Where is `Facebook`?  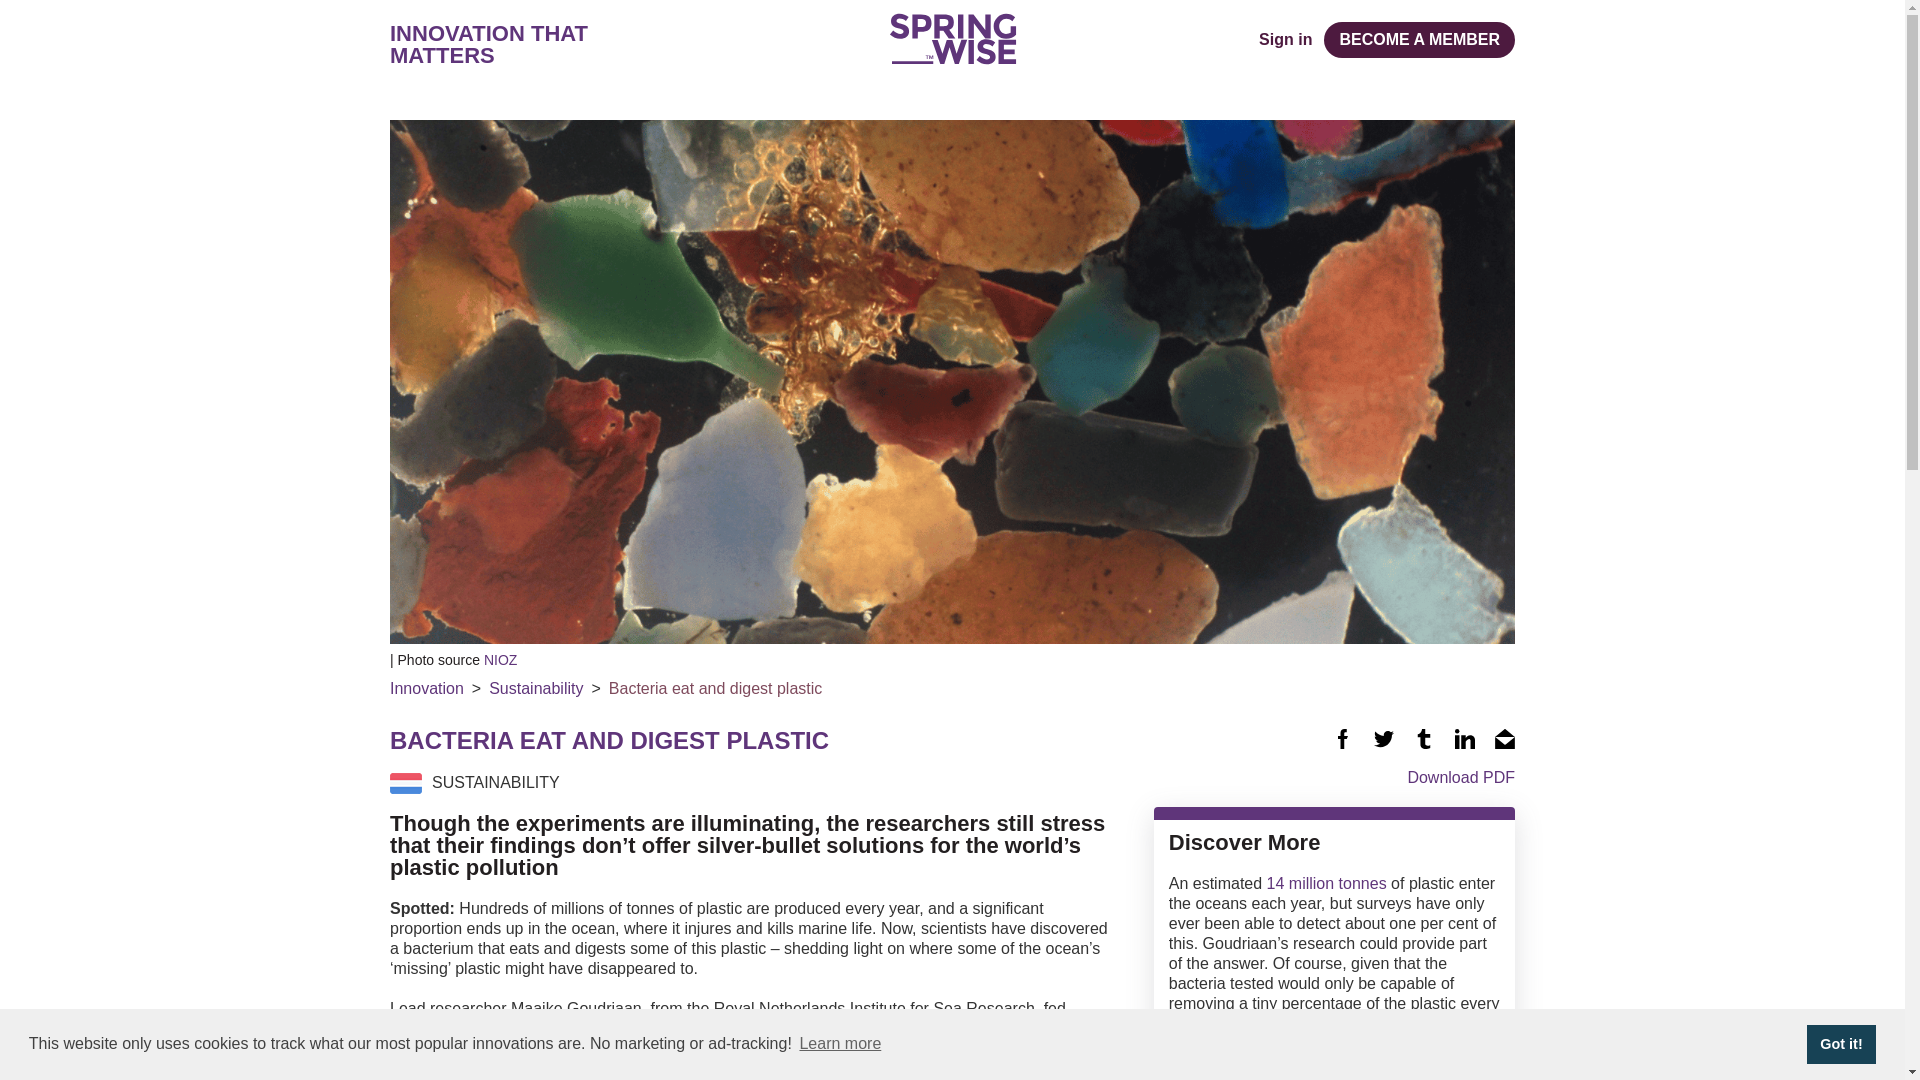 Facebook is located at coordinates (1342, 738).